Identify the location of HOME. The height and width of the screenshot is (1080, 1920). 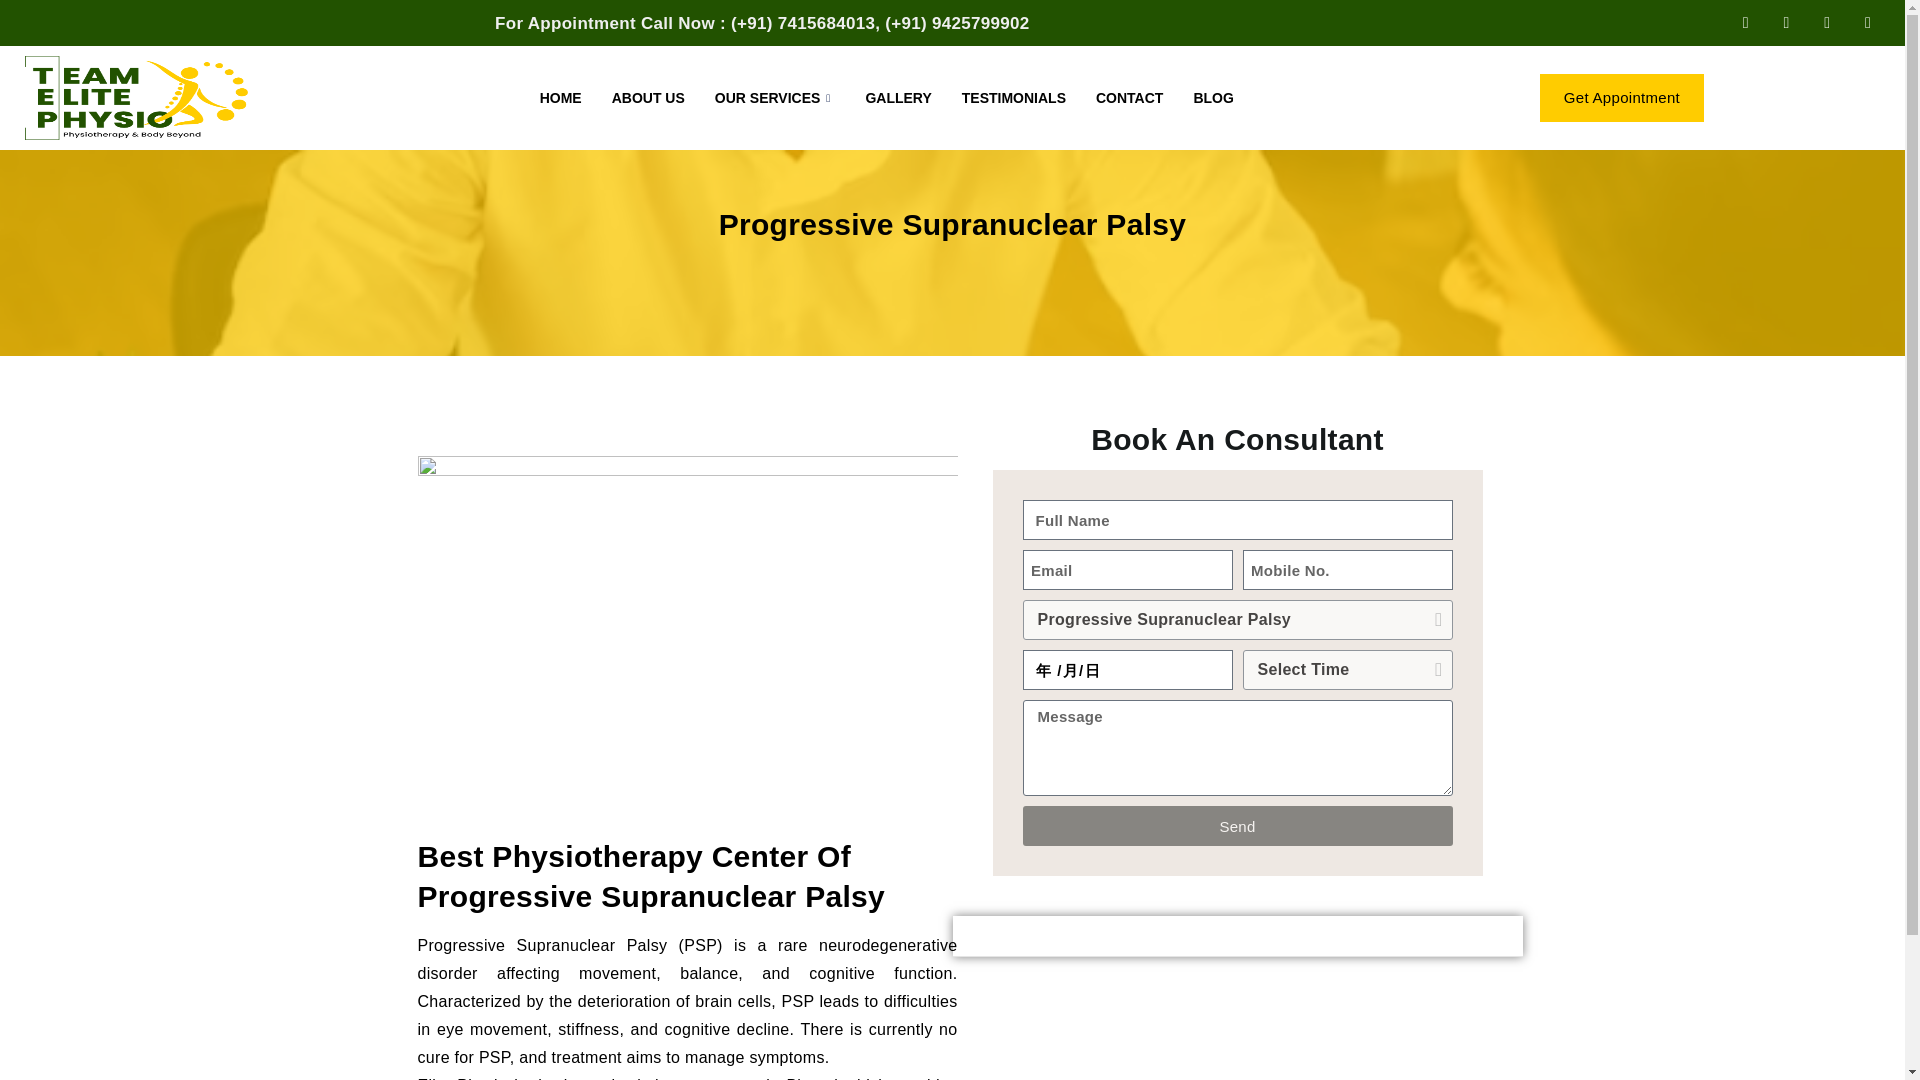
(560, 97).